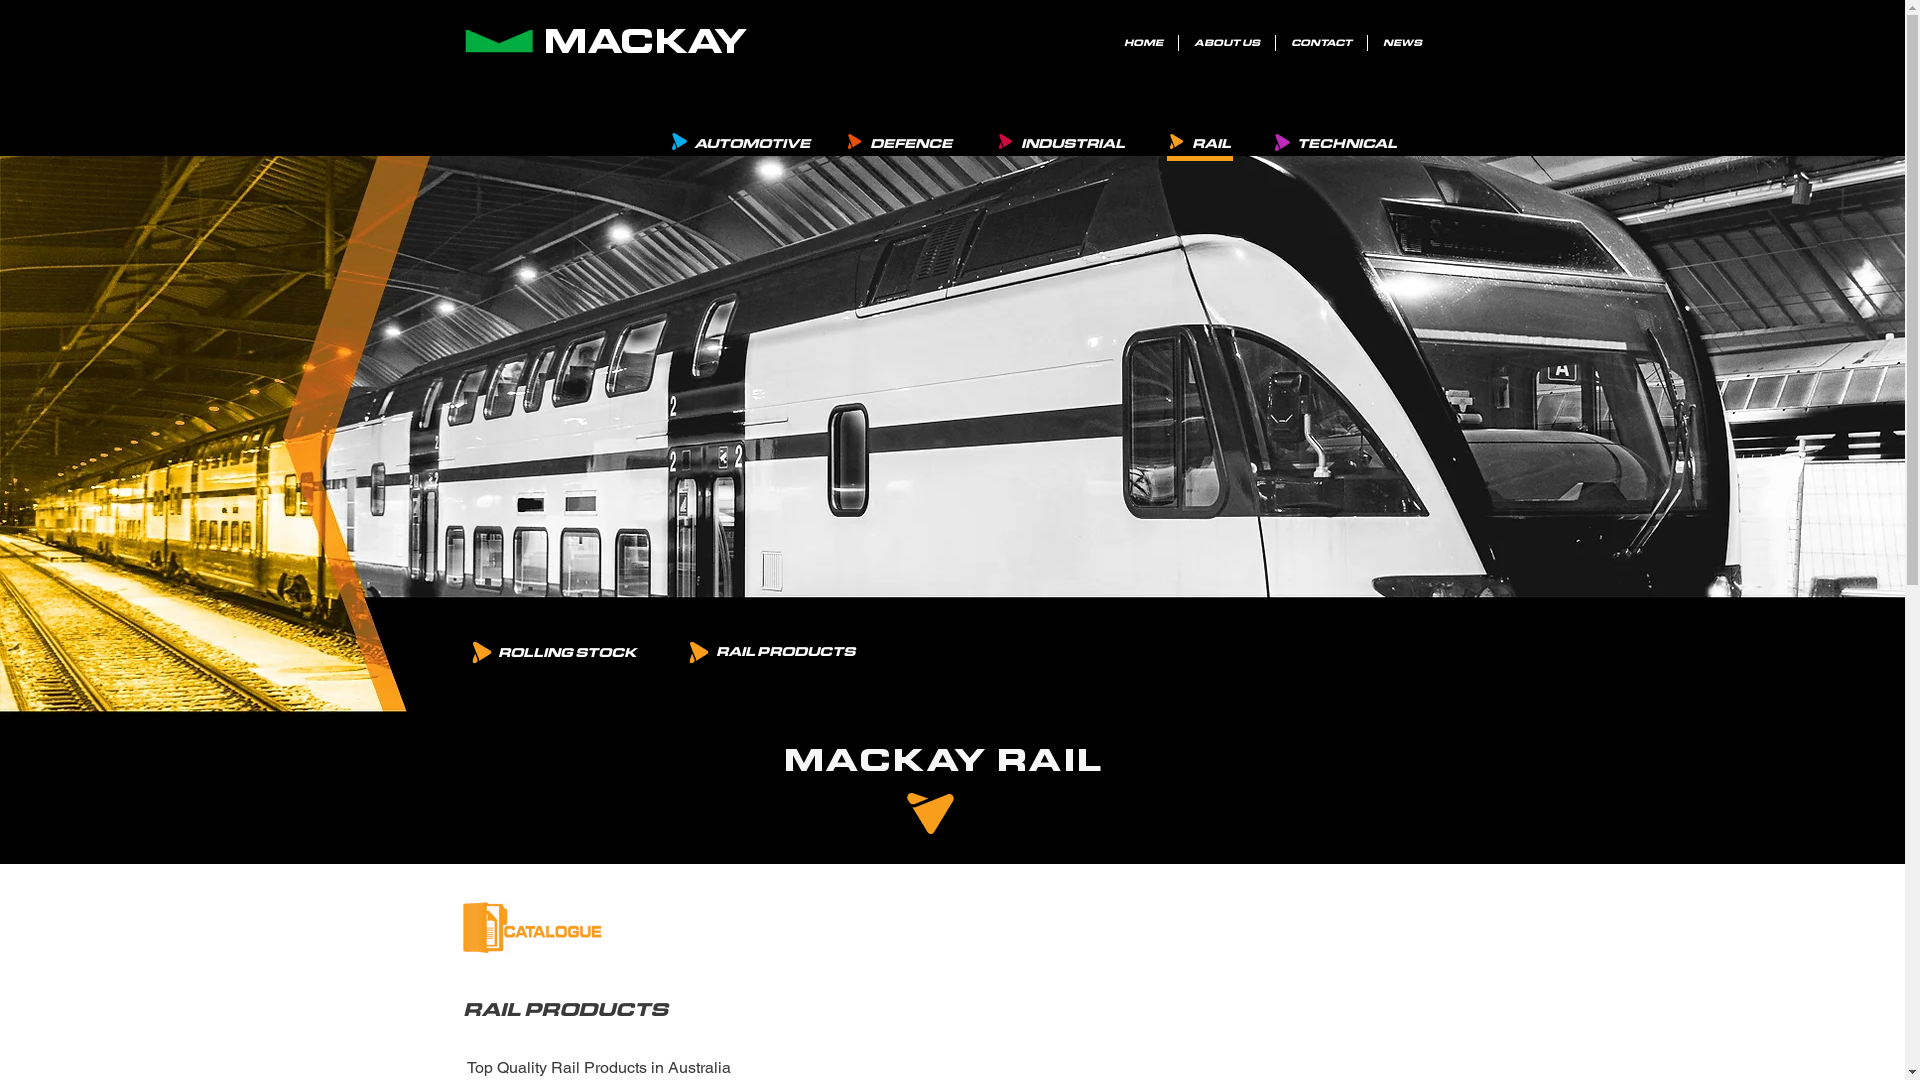 This screenshot has width=1920, height=1080. I want to click on AUTOMOTIVE, so click(751, 143).